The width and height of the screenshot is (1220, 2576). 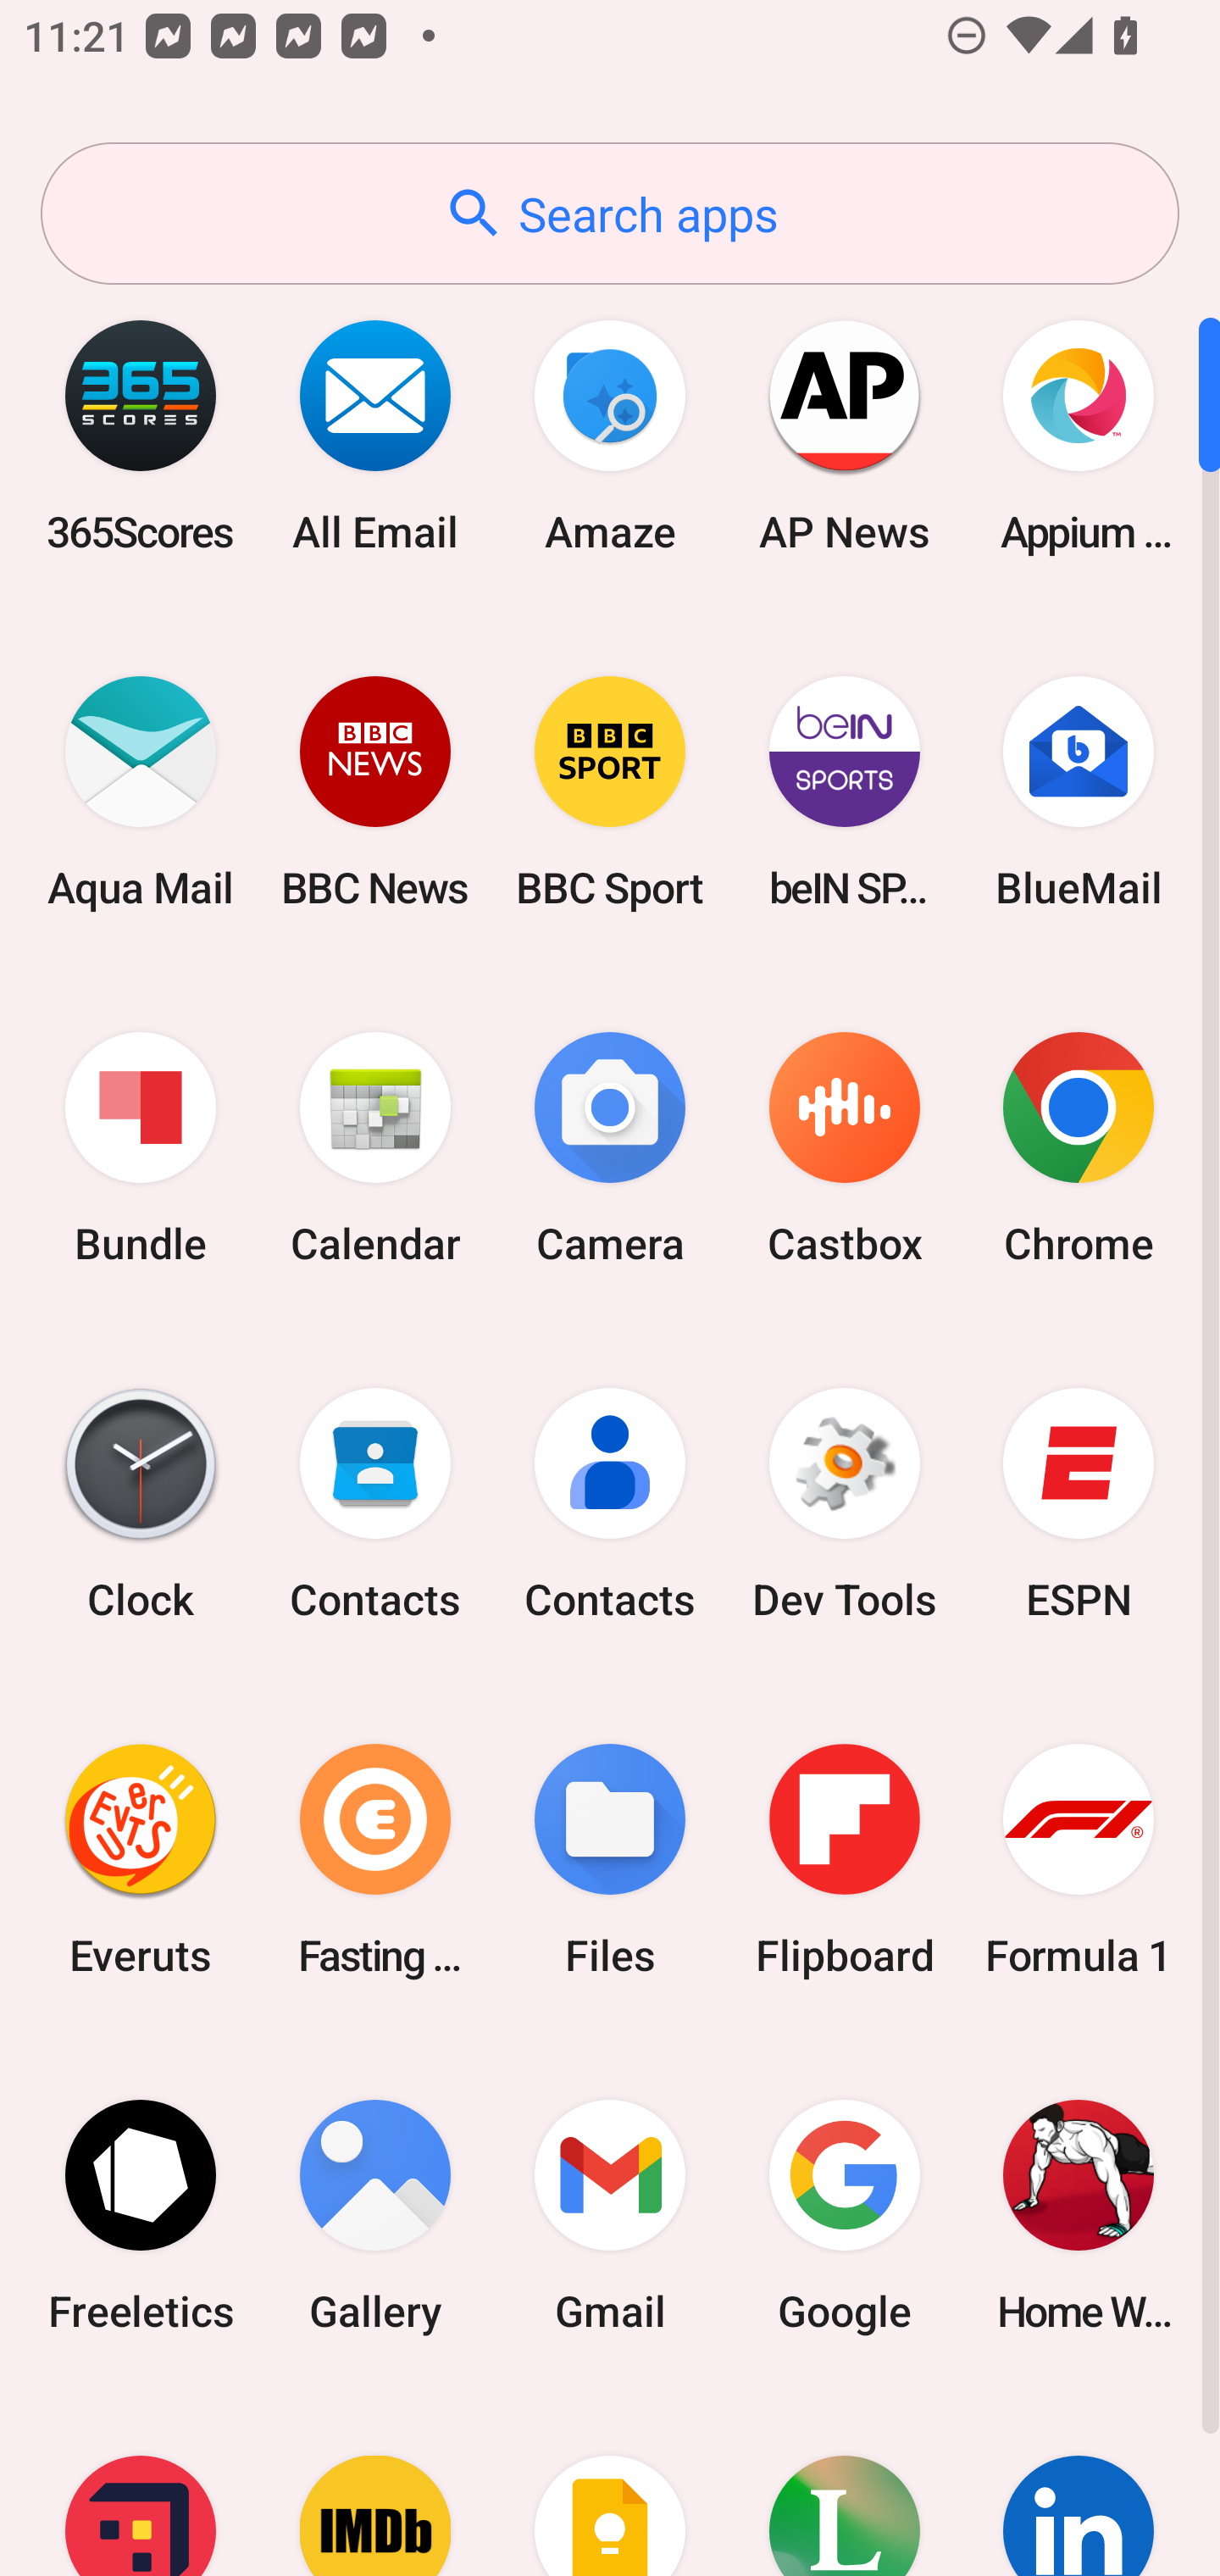 I want to click on Fasting Coach, so click(x=375, y=1859).